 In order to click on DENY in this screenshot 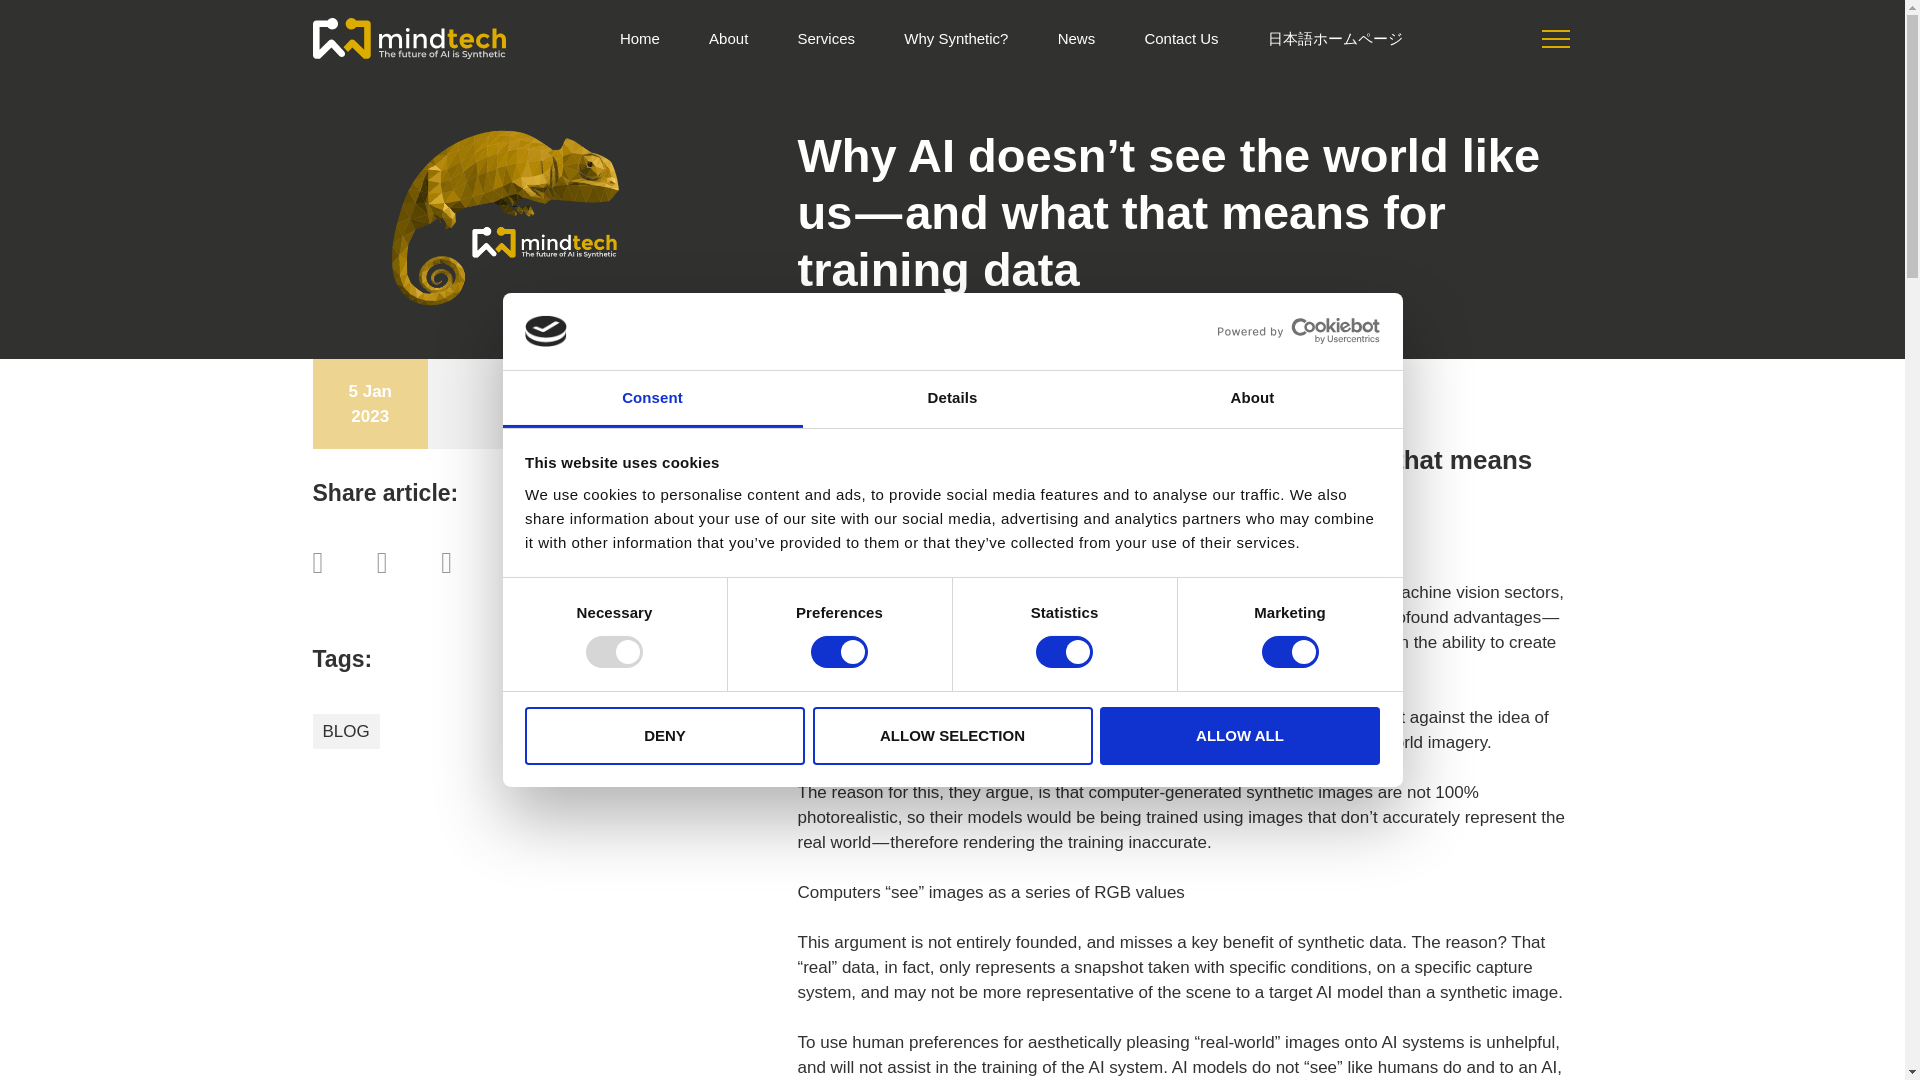, I will do `click(664, 736)`.